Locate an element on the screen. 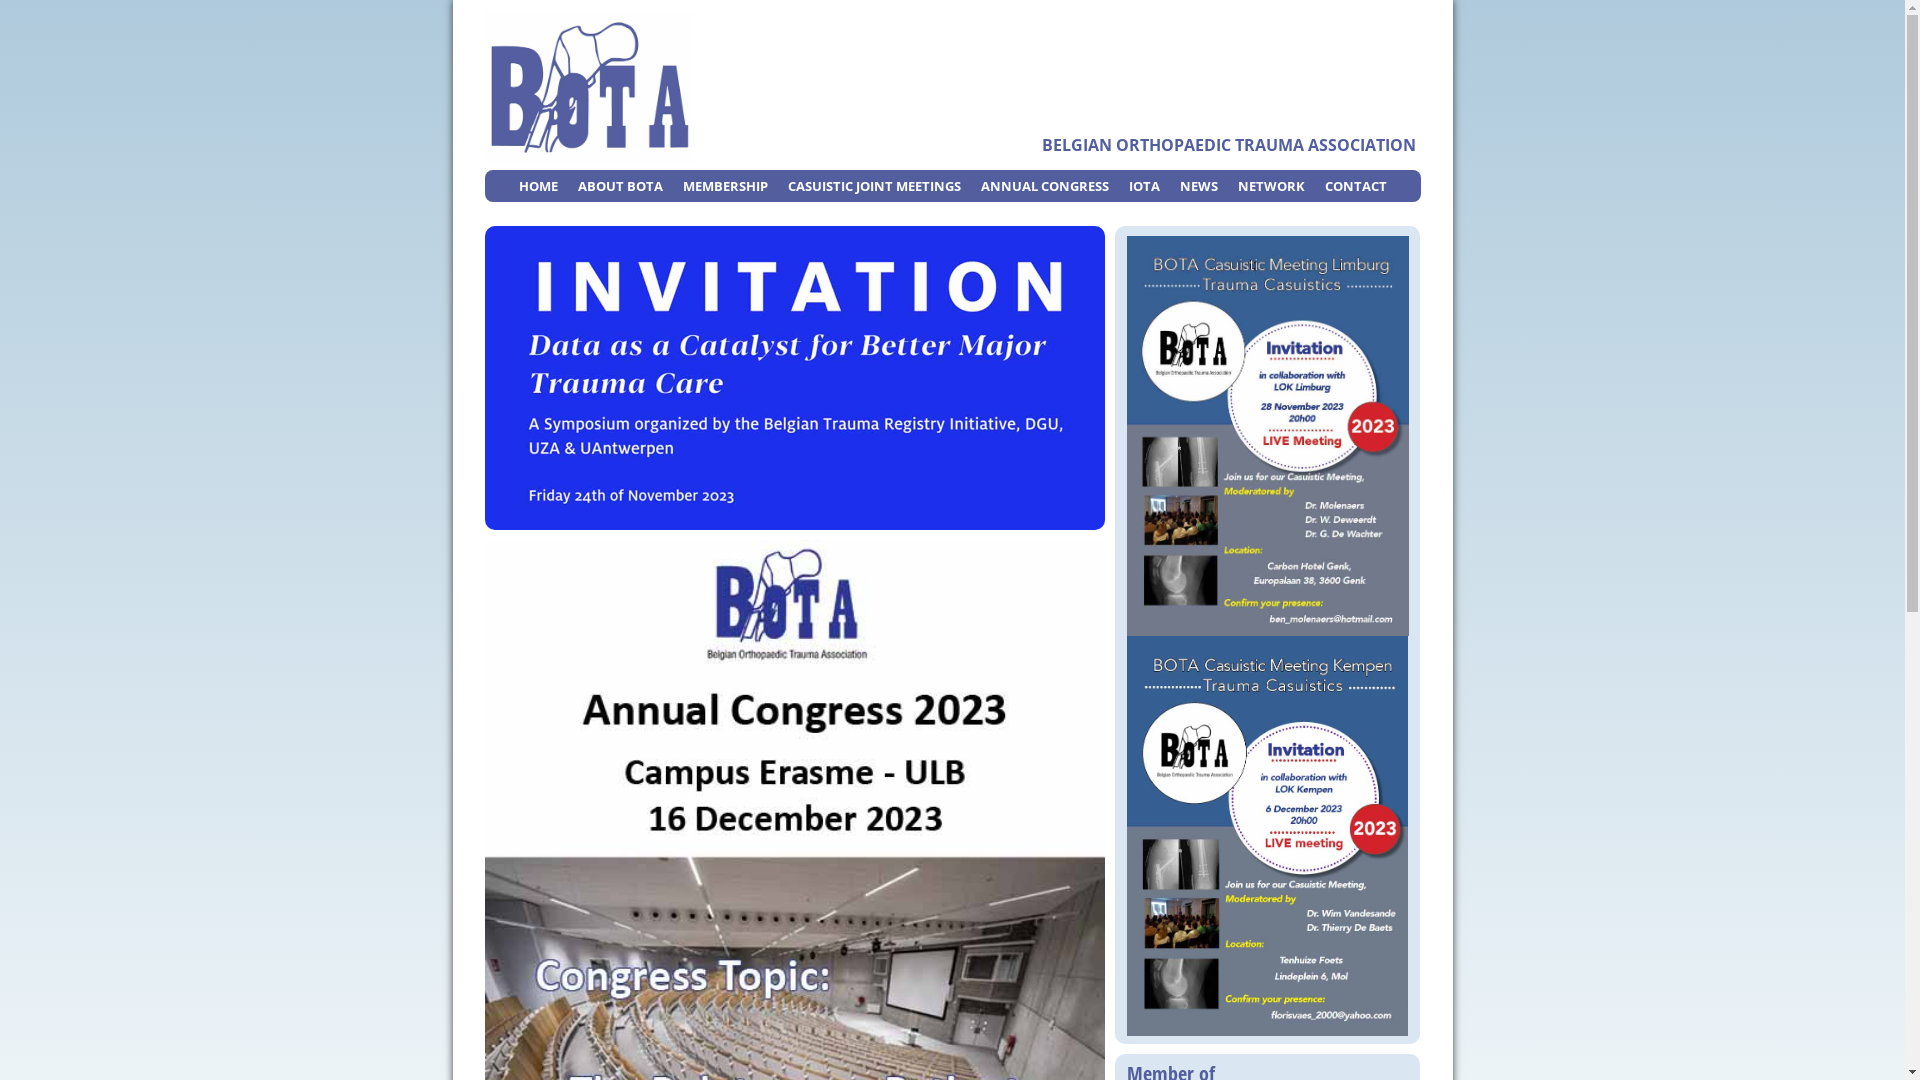 The image size is (1920, 1080). ABOUT BOTA is located at coordinates (620, 186).